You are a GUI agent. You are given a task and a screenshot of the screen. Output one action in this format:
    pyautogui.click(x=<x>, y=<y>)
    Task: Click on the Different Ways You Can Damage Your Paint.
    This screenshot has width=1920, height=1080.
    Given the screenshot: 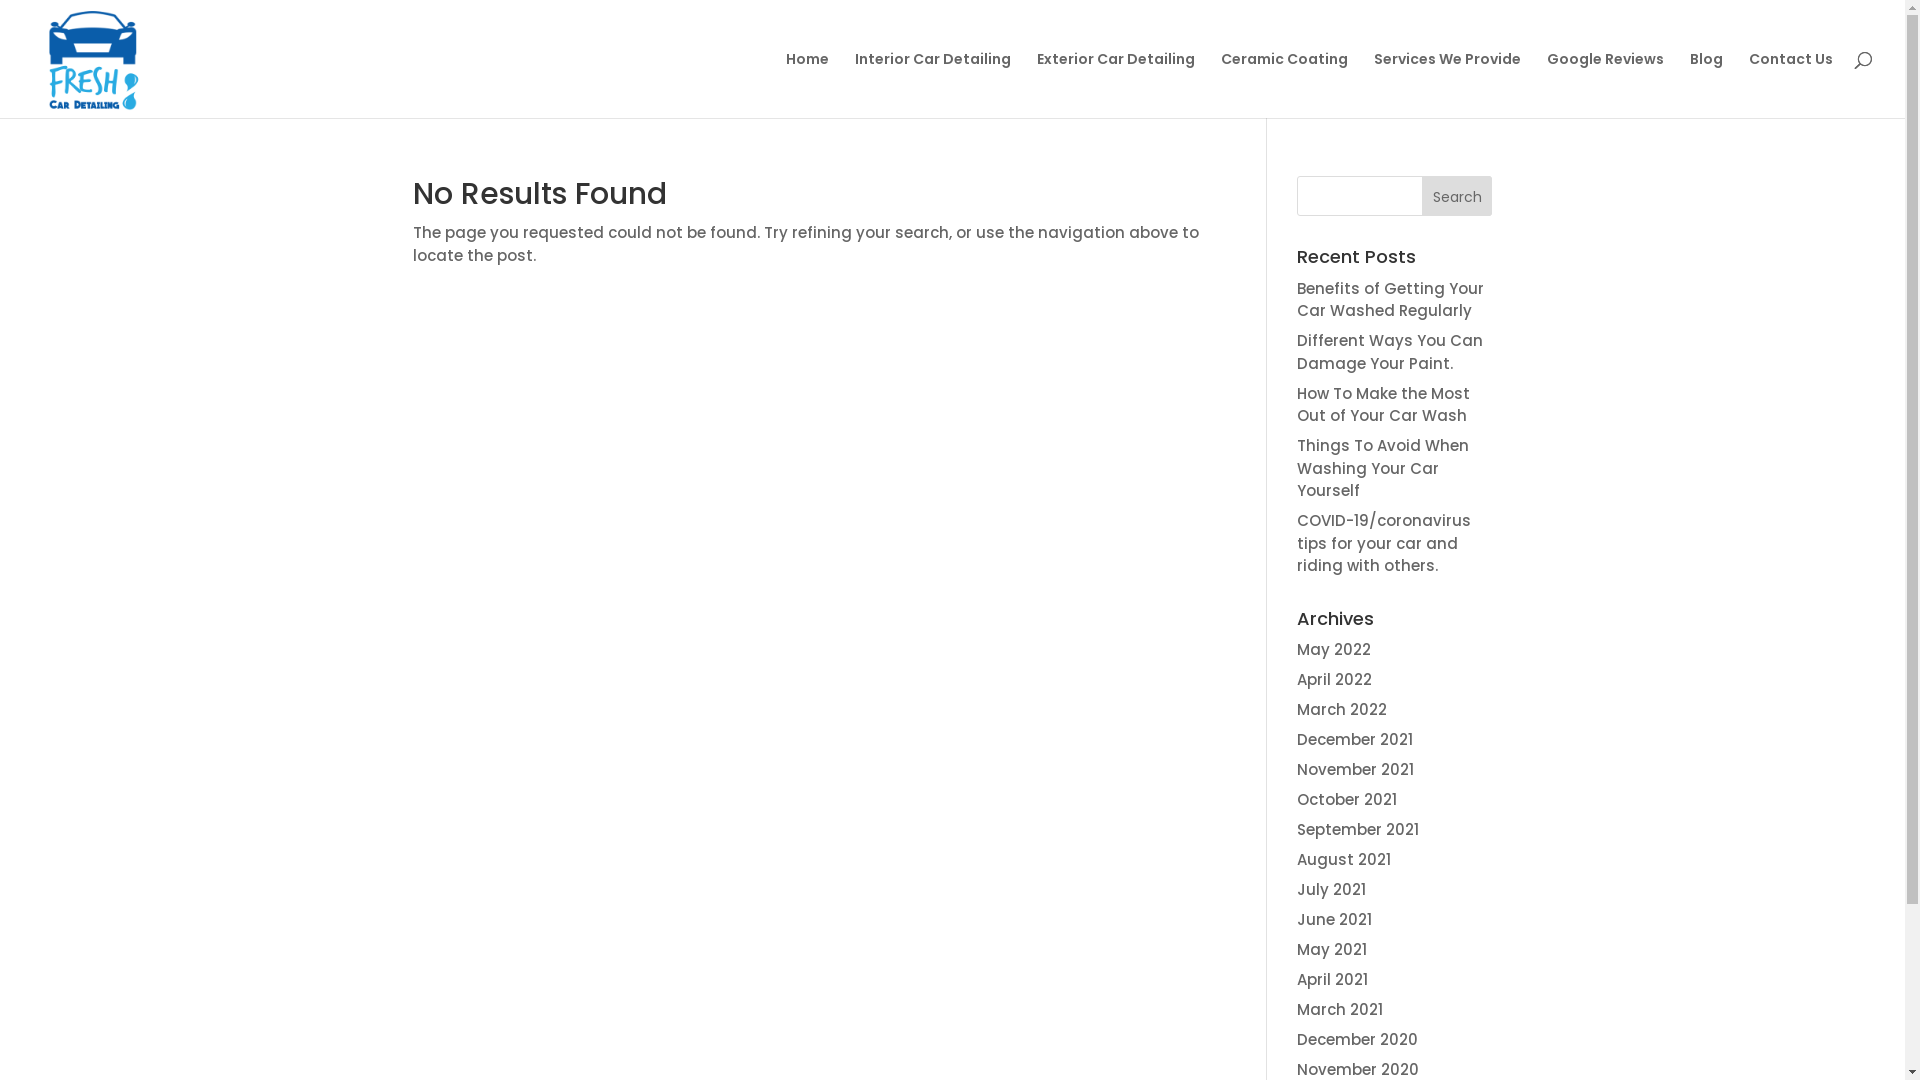 What is the action you would take?
    pyautogui.click(x=1390, y=352)
    